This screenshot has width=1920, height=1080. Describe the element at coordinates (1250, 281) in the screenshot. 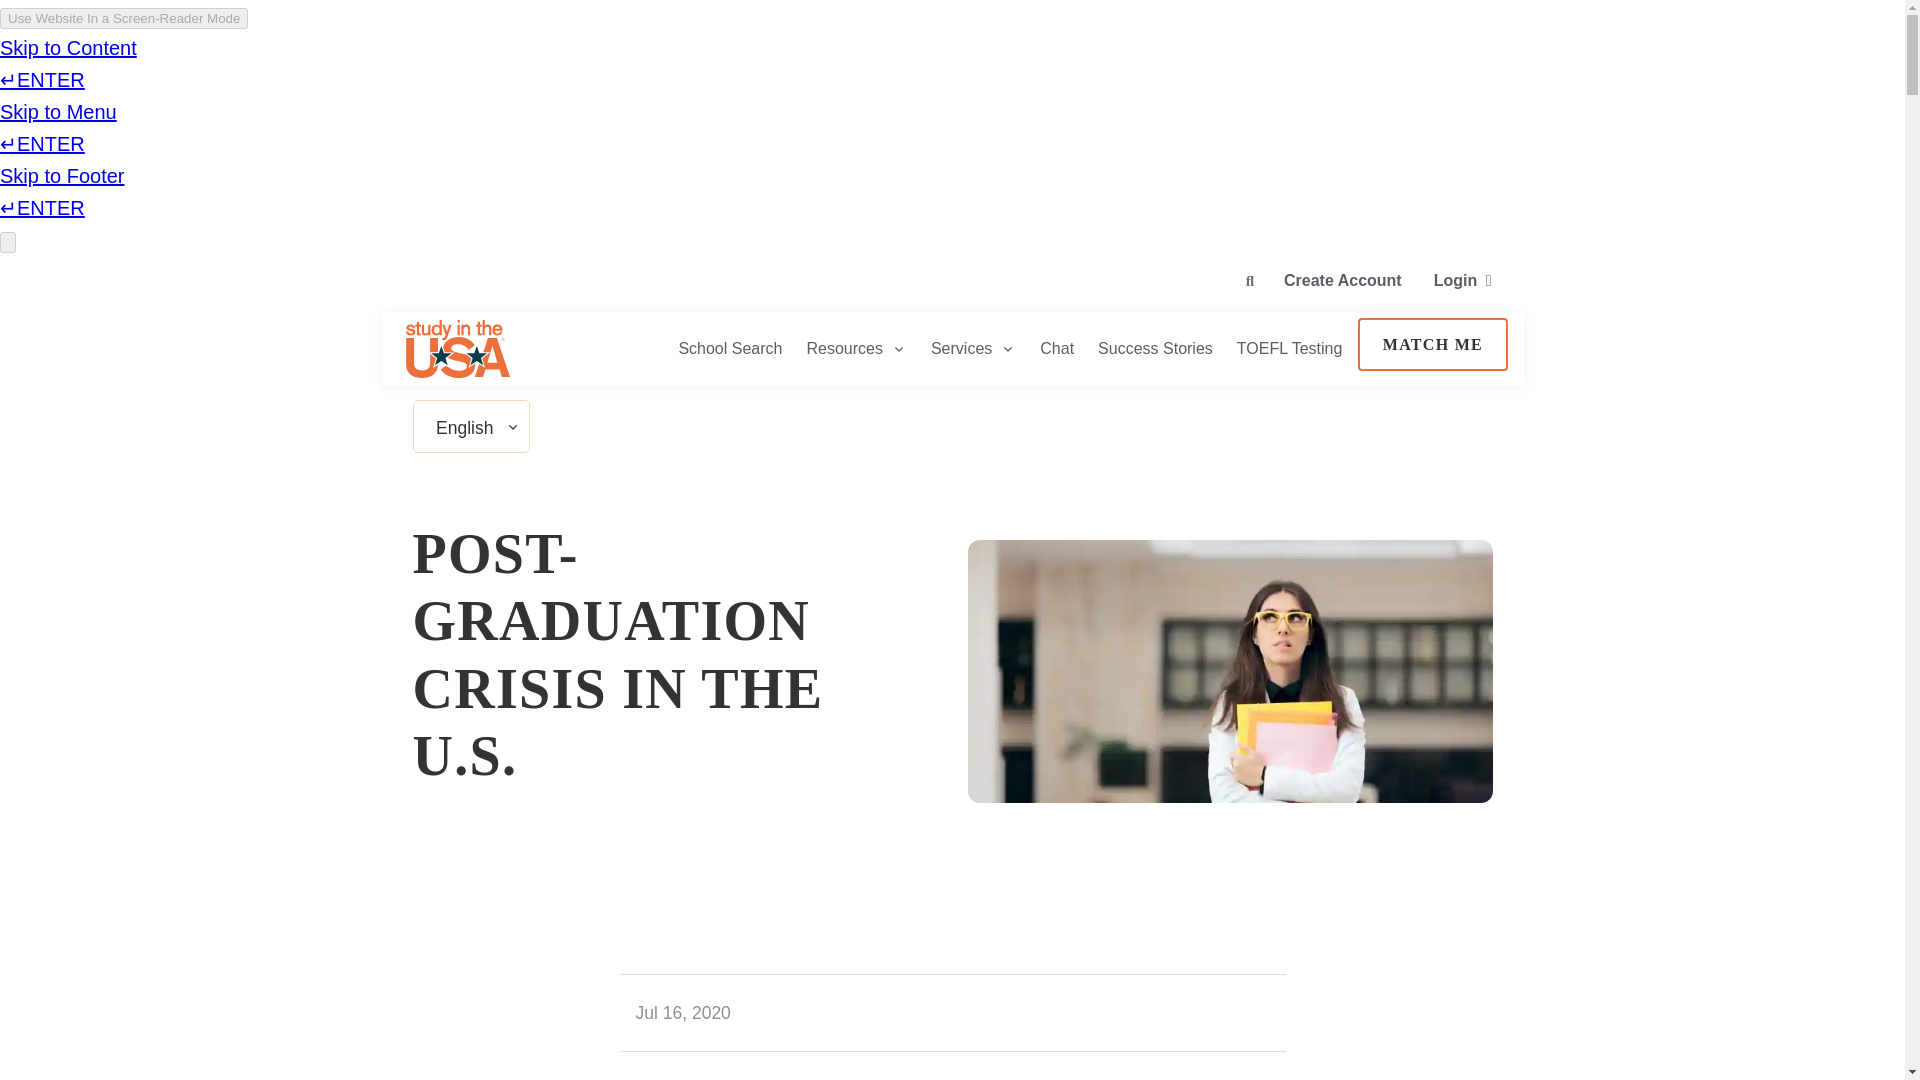

I see `Open search panel.` at that location.